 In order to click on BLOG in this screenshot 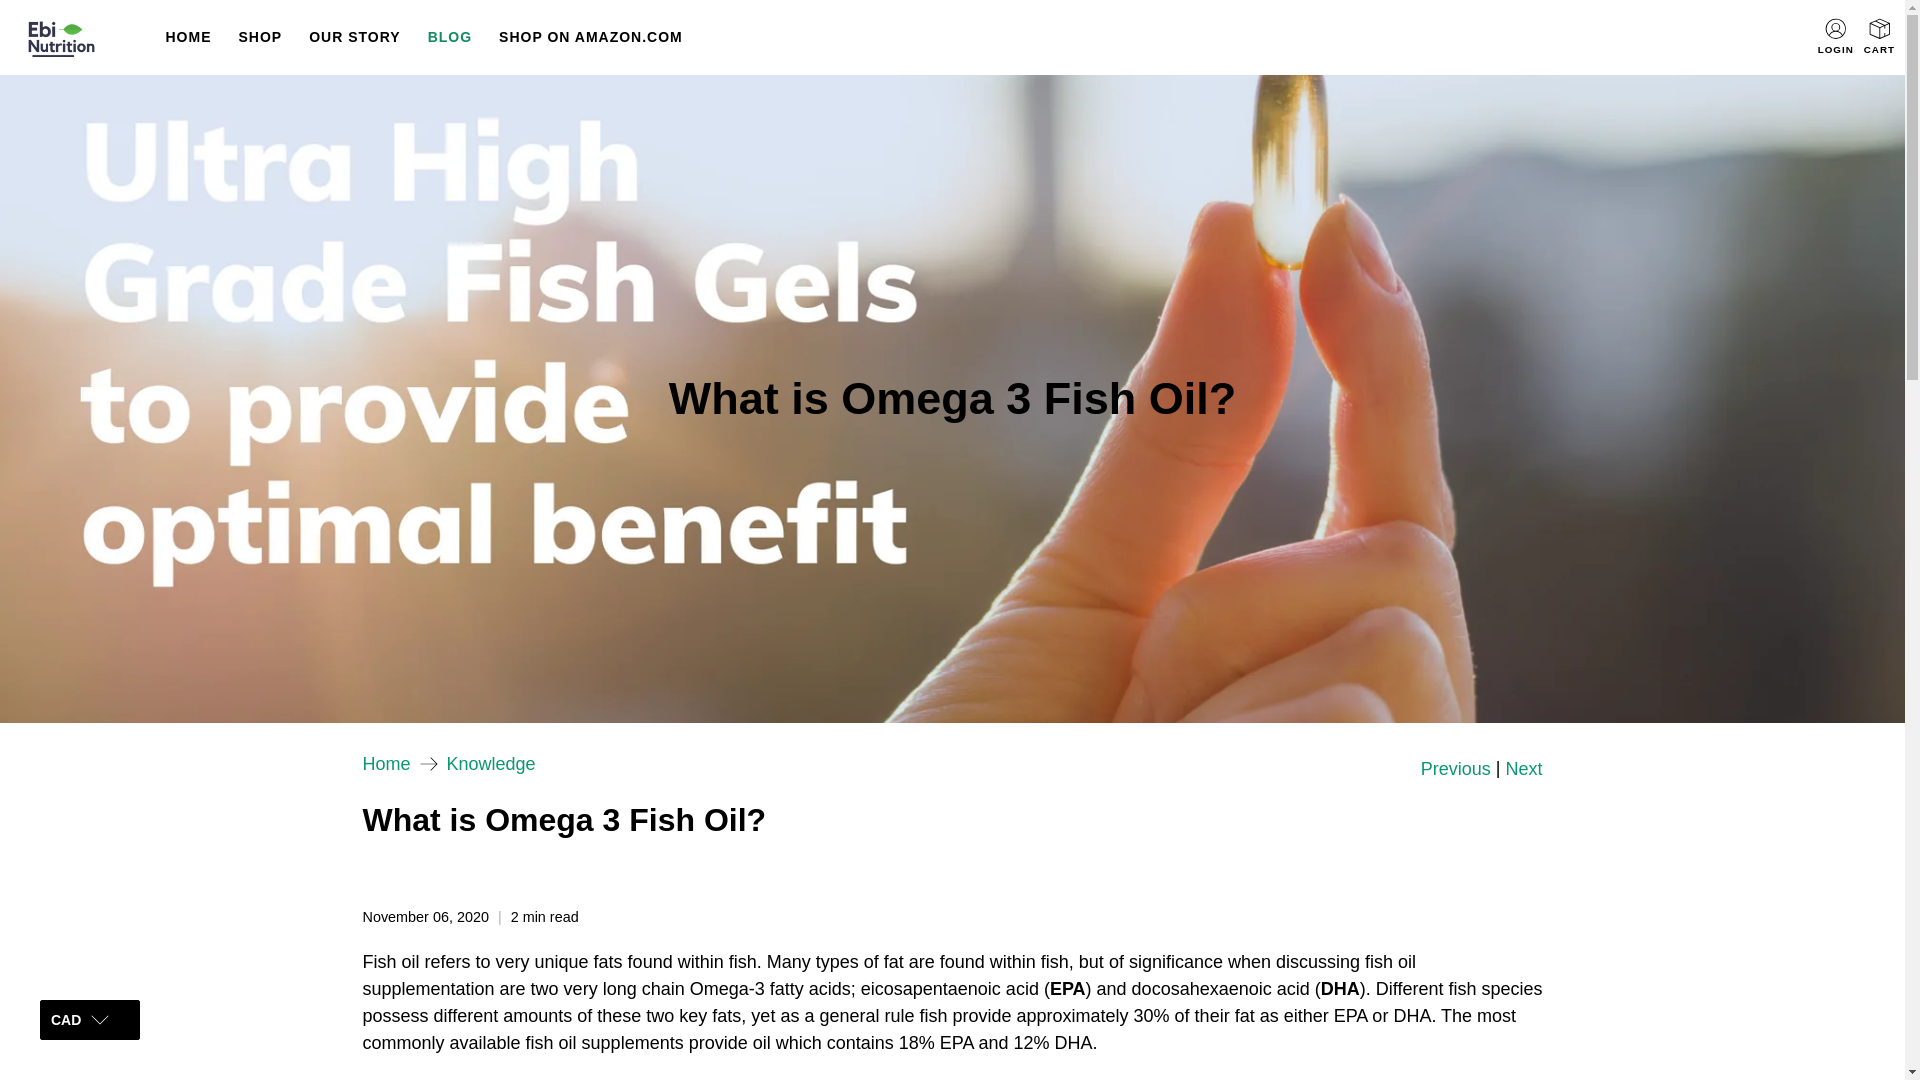, I will do `click(450, 36)`.